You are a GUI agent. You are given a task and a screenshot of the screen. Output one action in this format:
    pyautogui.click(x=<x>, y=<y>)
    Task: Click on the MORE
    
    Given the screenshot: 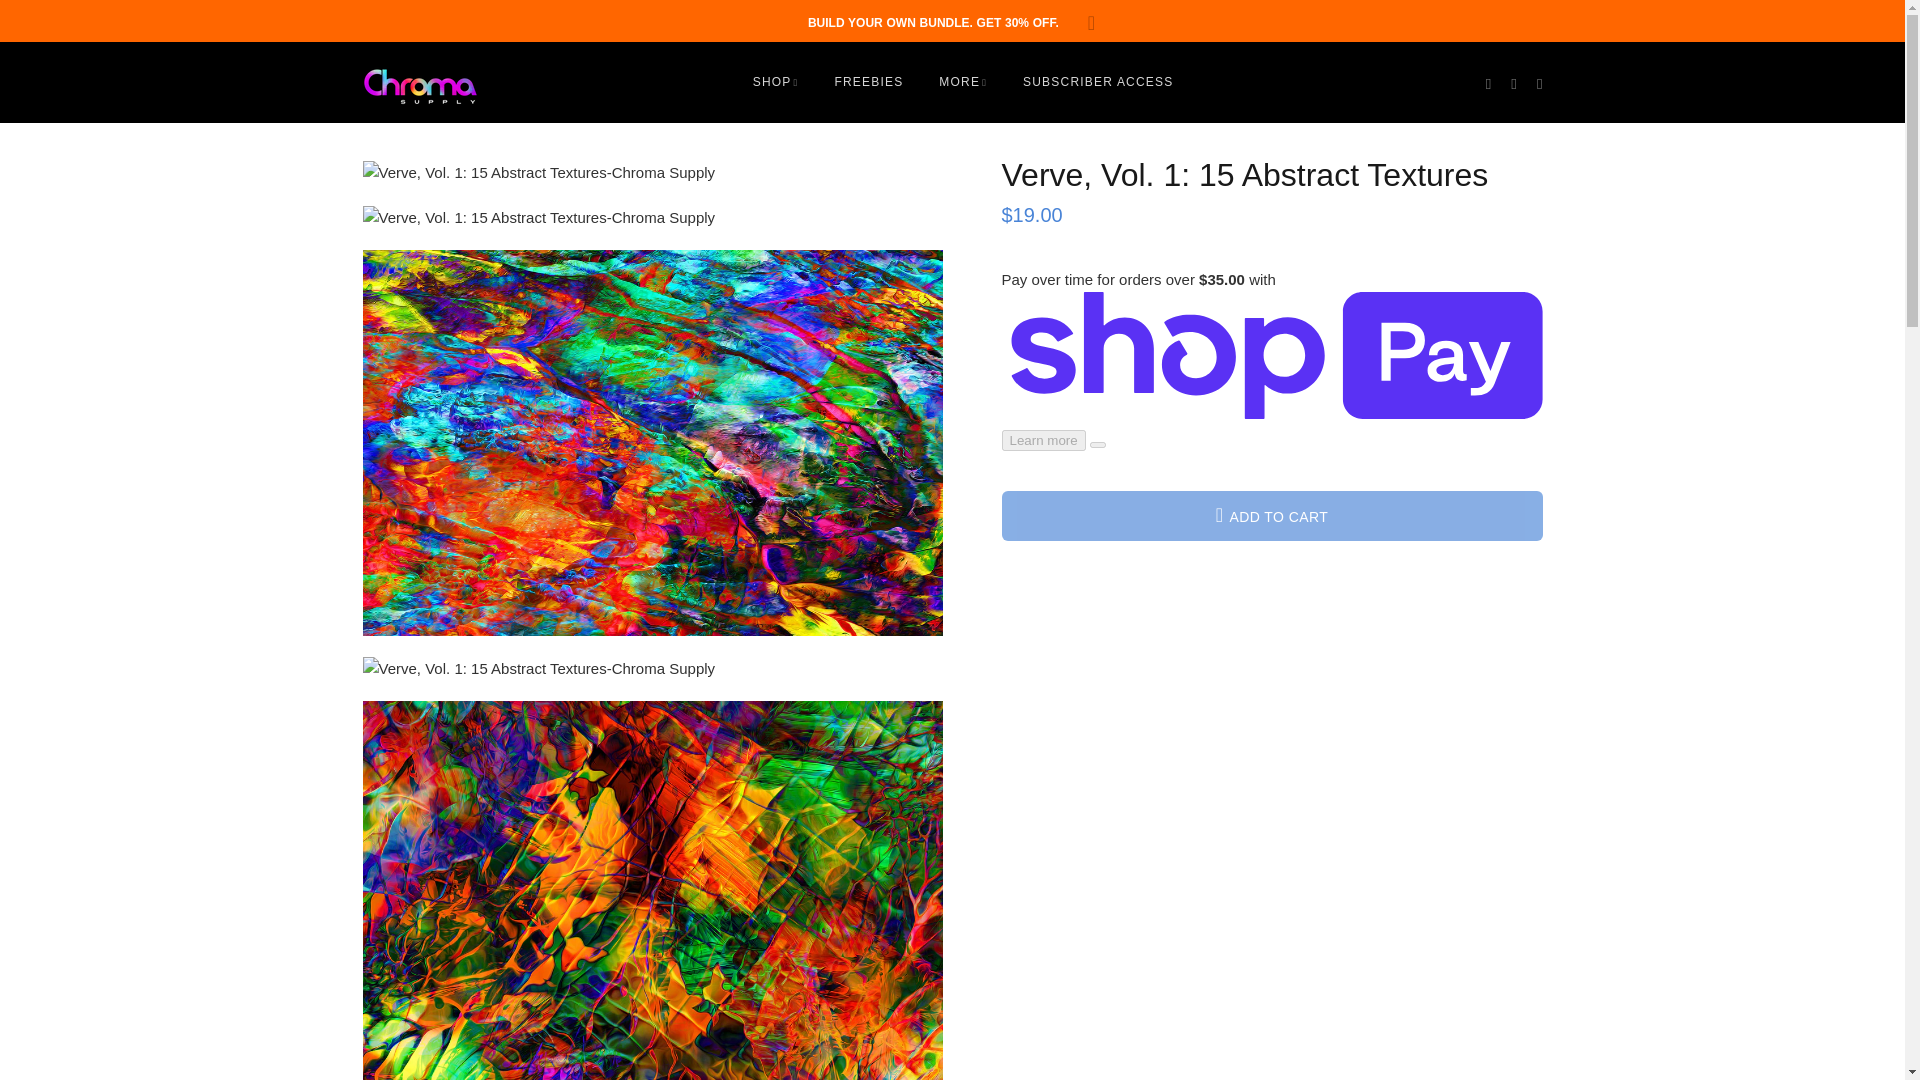 What is the action you would take?
    pyautogui.click(x=962, y=82)
    